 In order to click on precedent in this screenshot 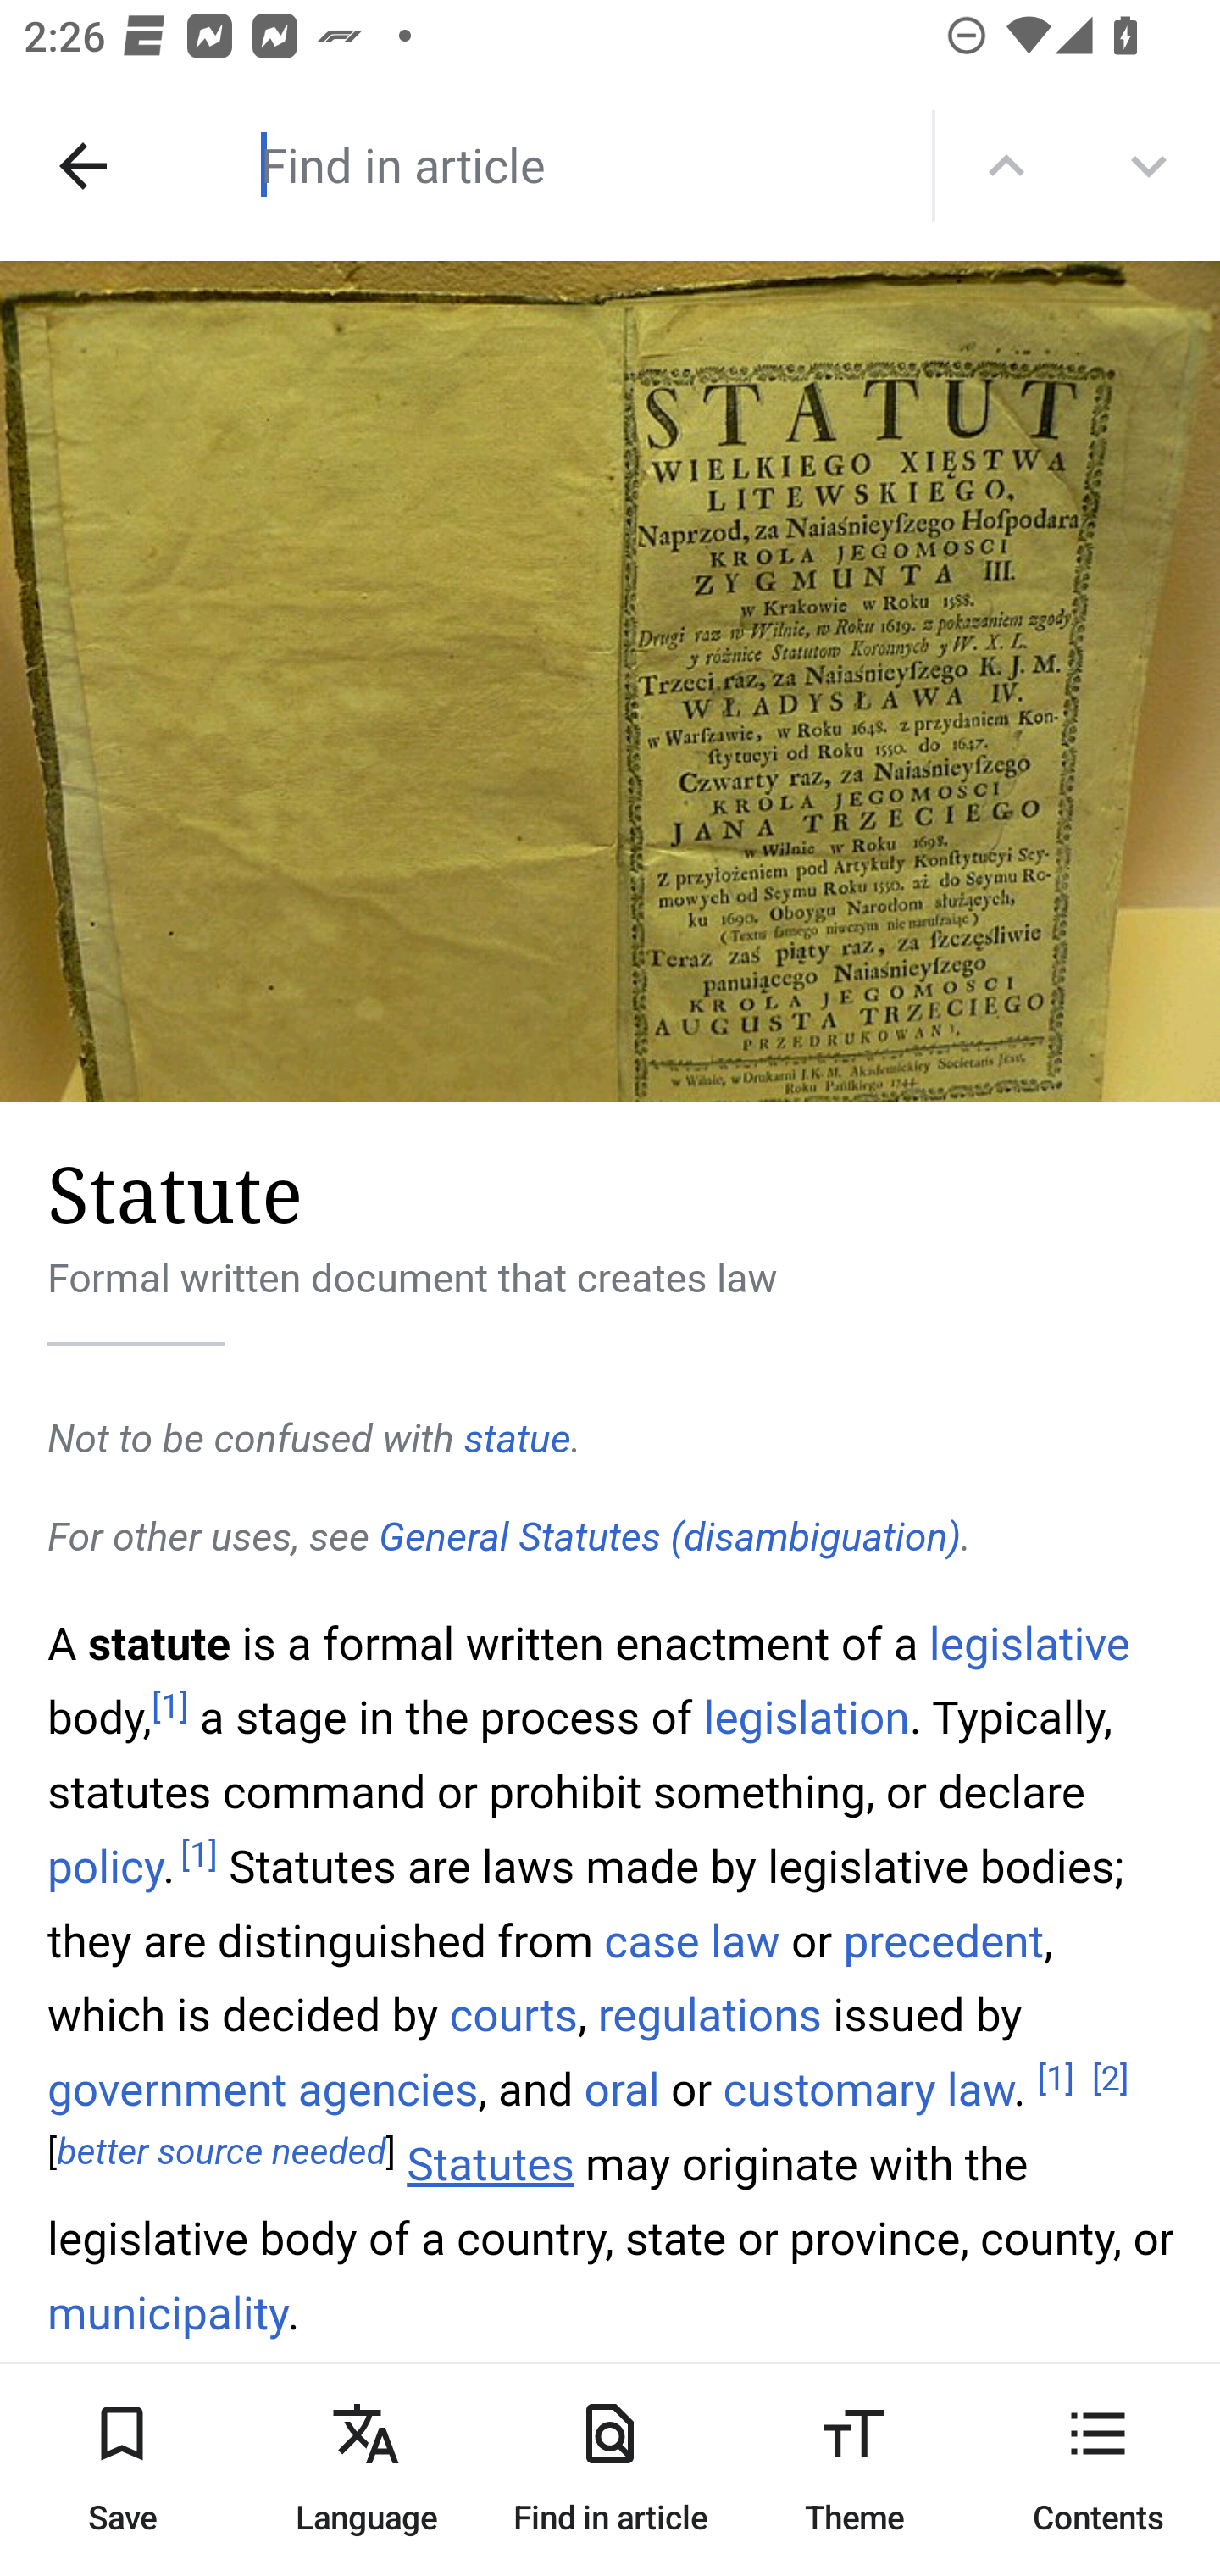, I will do `click(944, 1939)`.